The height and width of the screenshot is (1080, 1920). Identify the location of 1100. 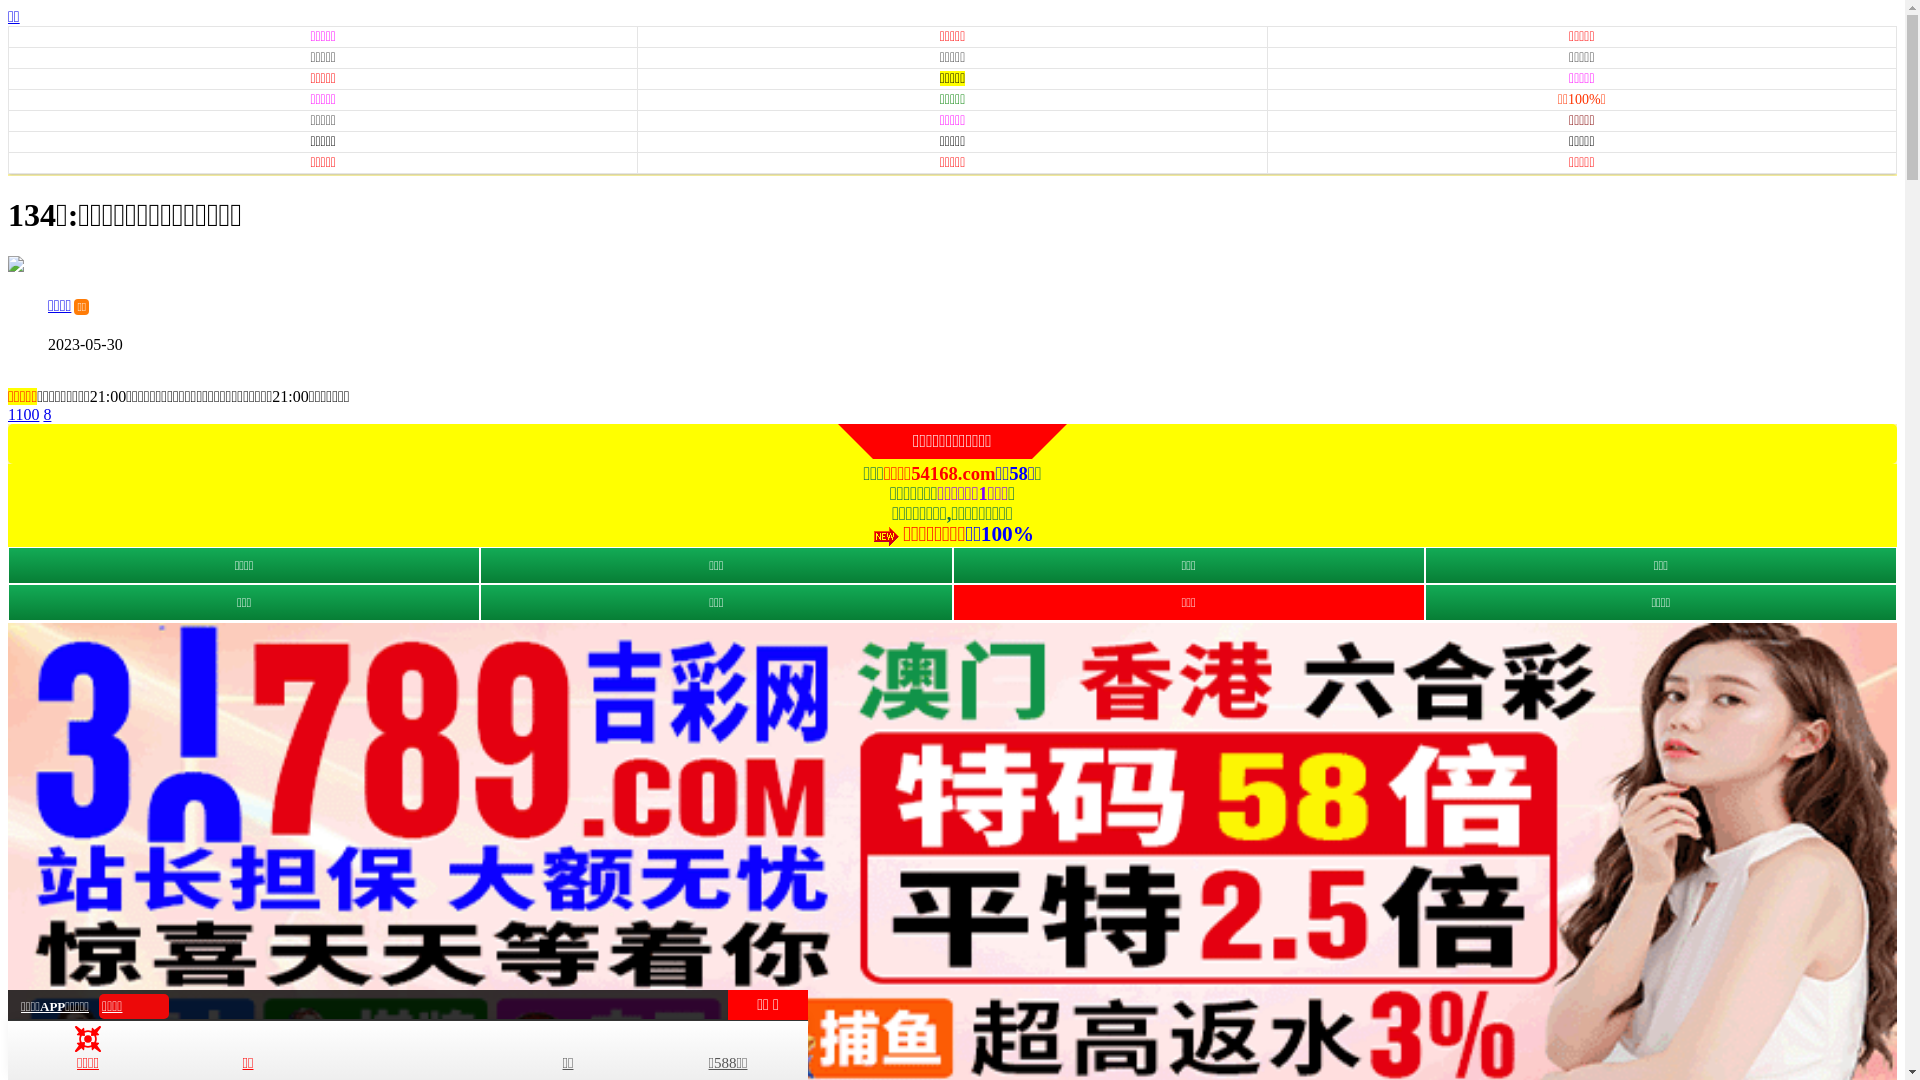
(24, 414).